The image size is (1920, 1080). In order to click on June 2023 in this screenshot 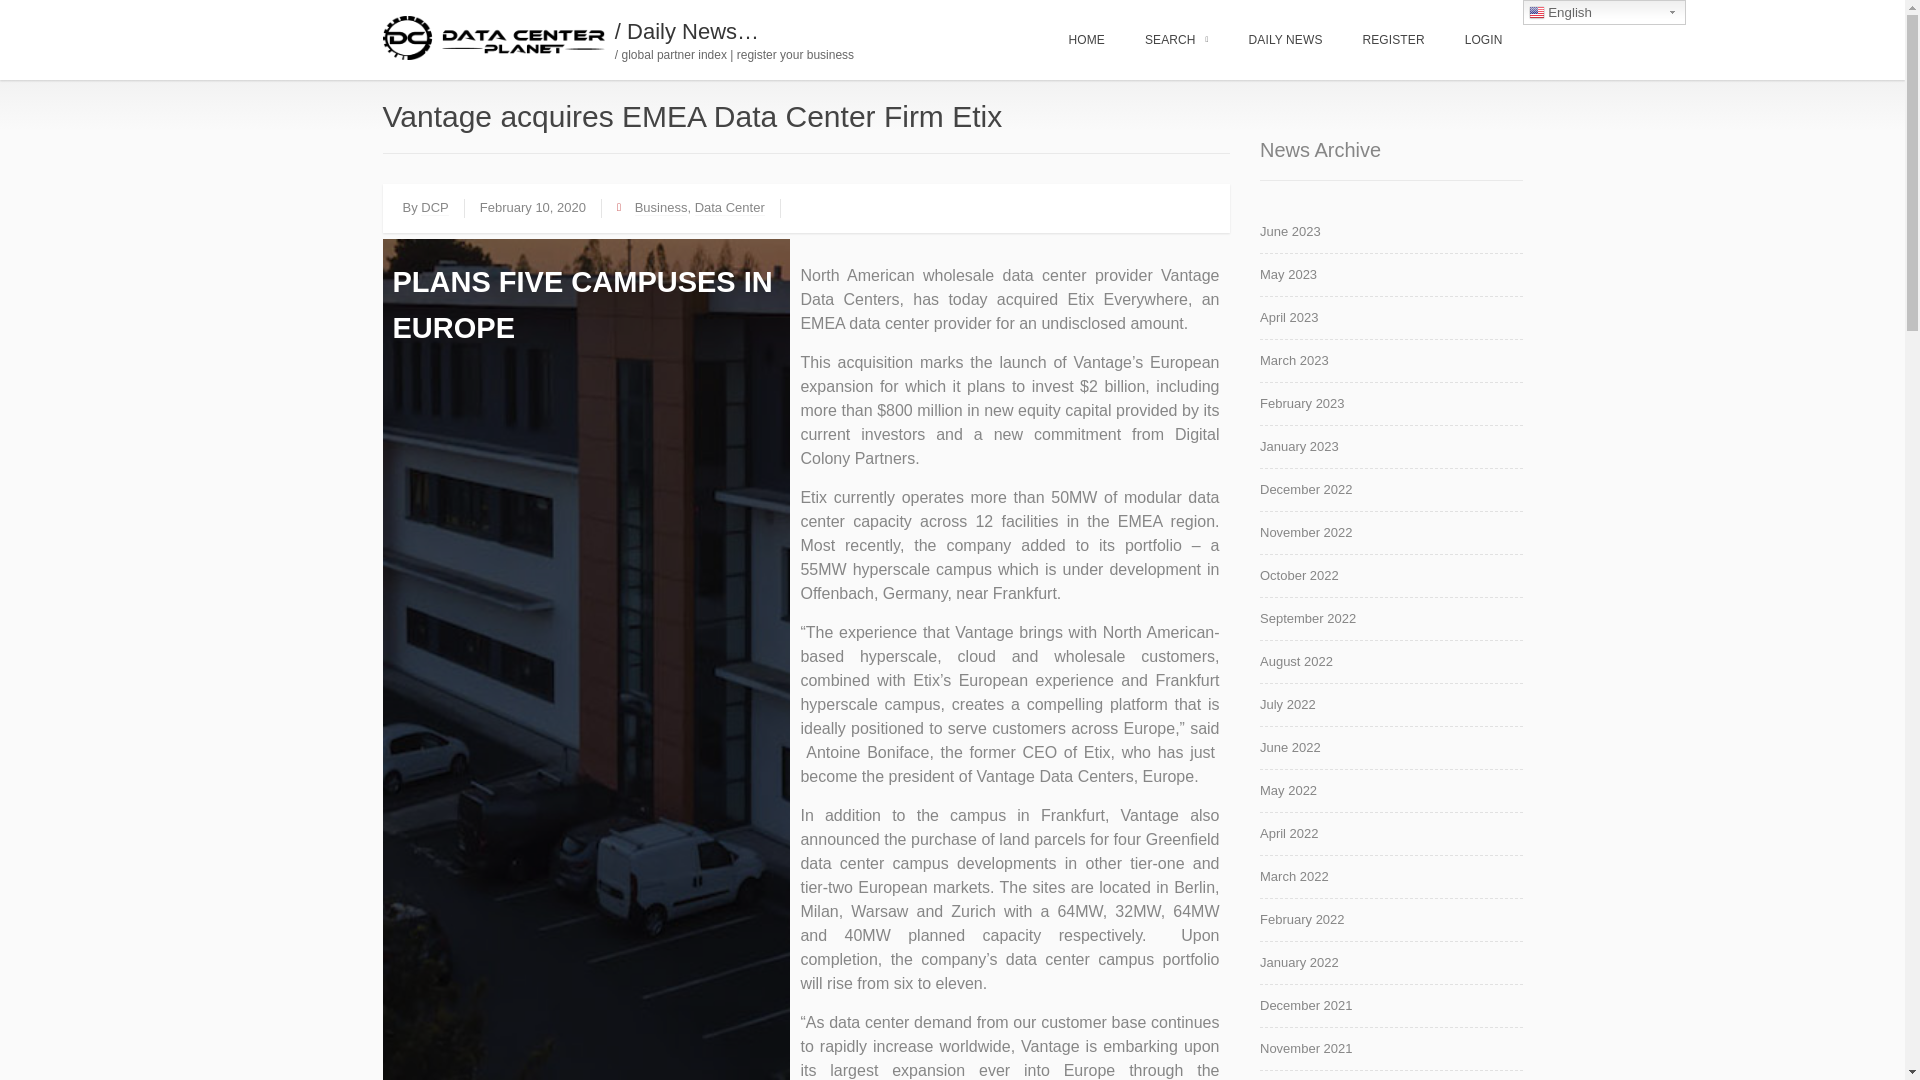, I will do `click(1390, 236)`.